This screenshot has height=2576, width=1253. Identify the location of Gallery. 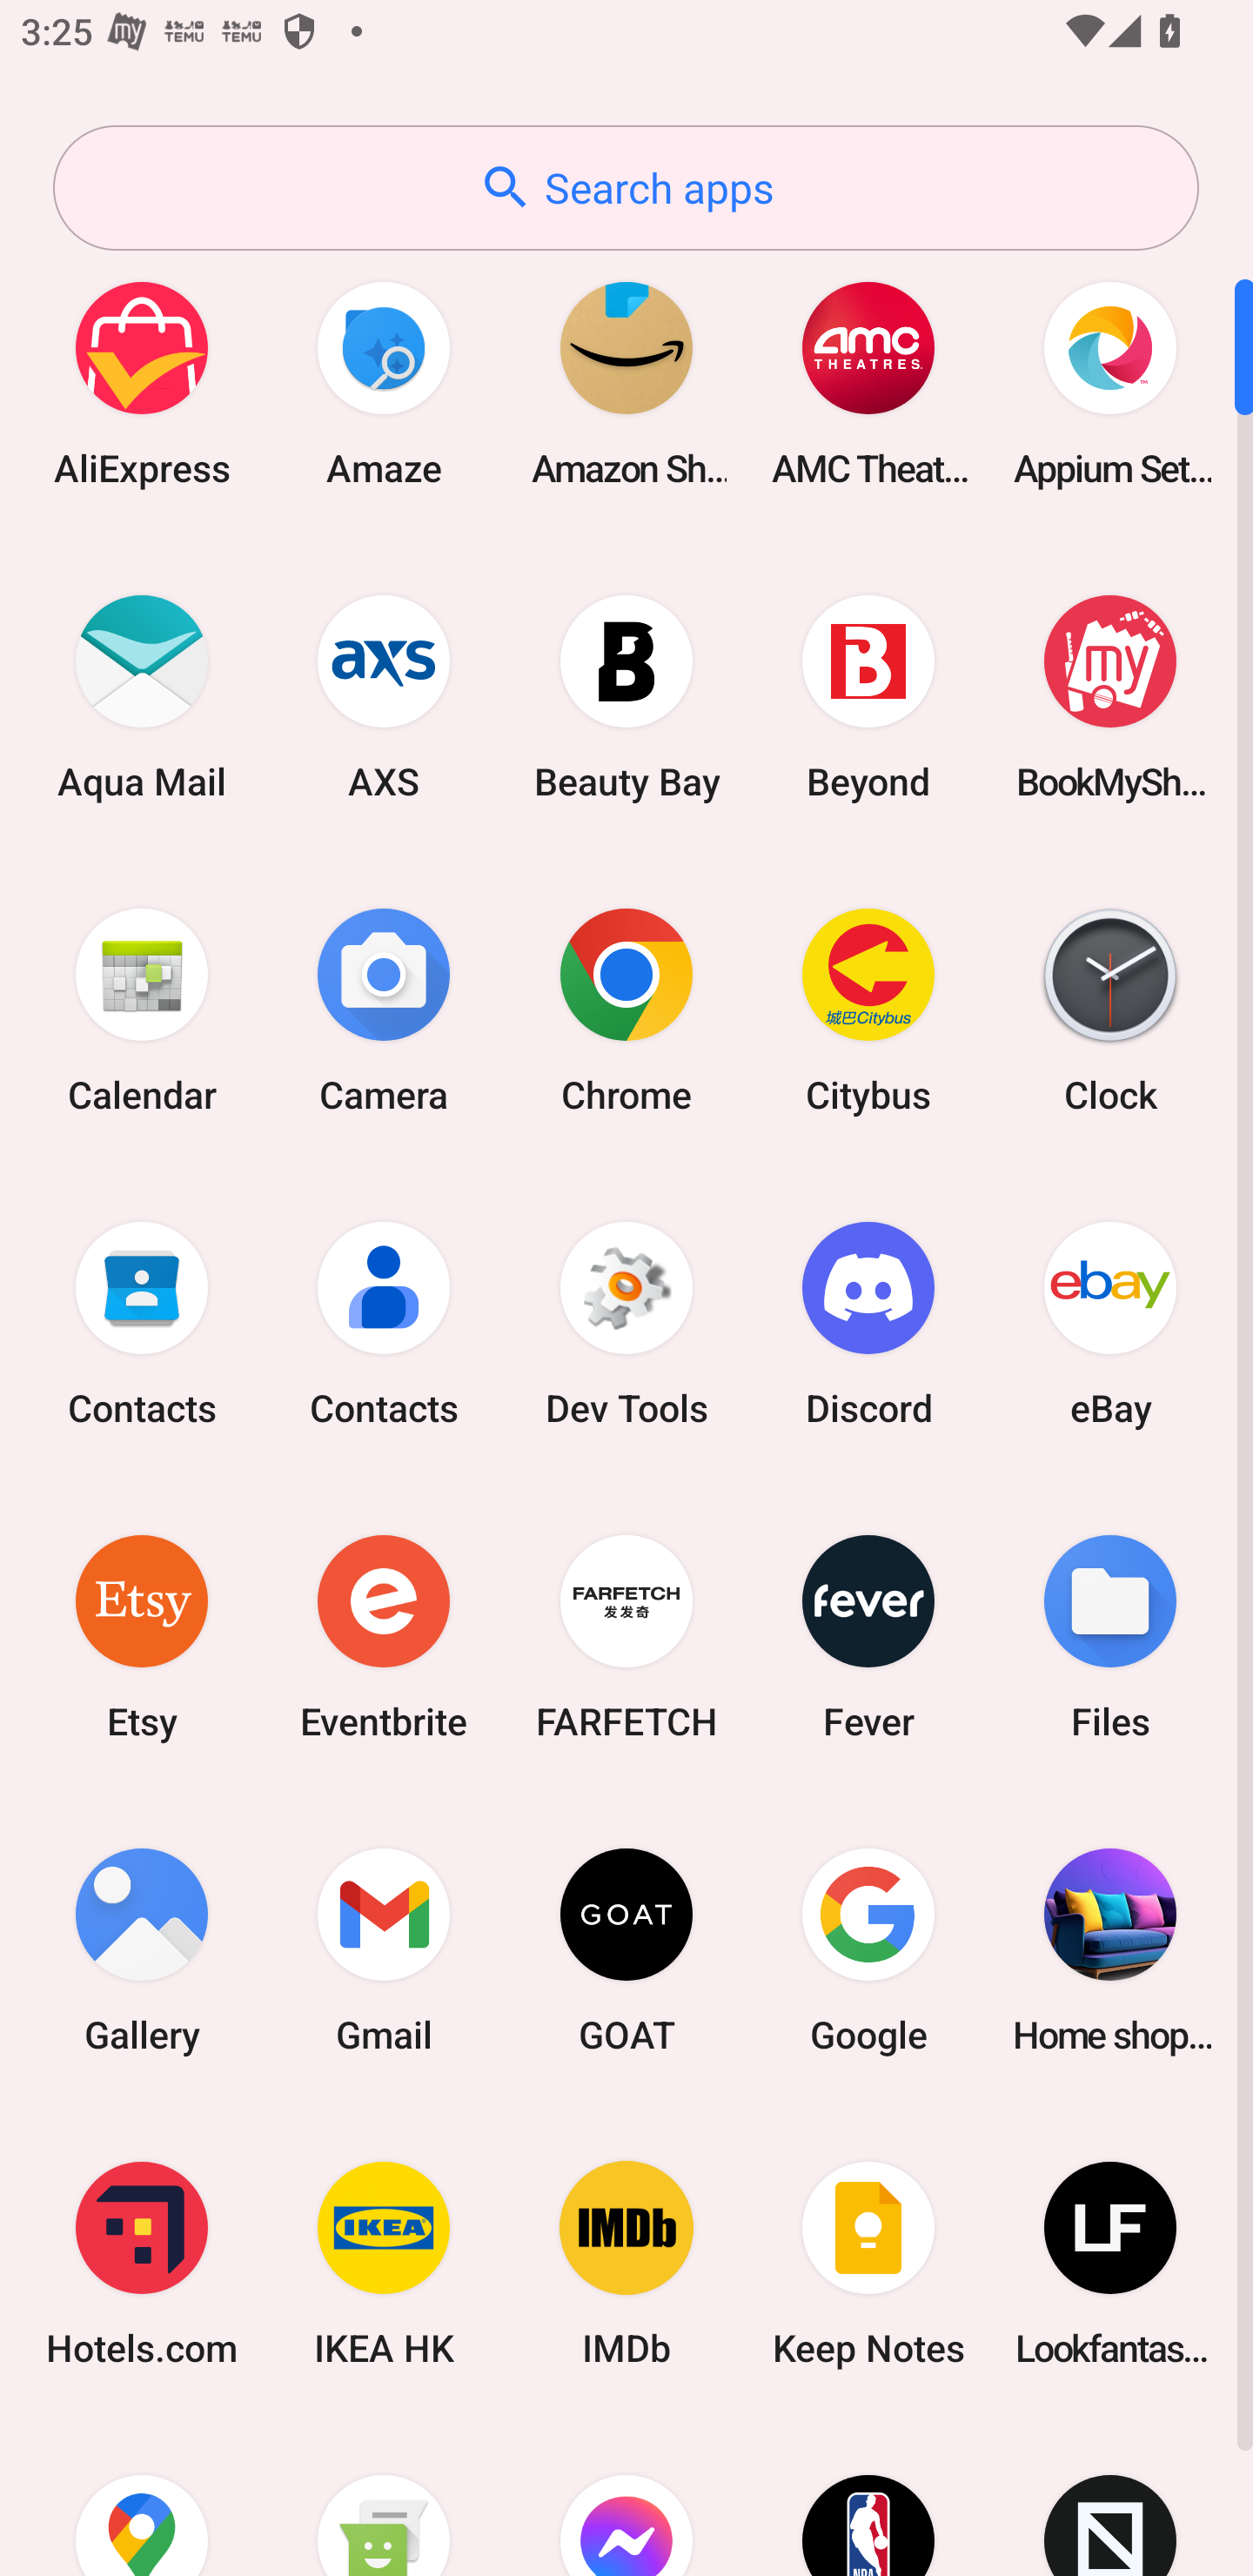
(142, 1949).